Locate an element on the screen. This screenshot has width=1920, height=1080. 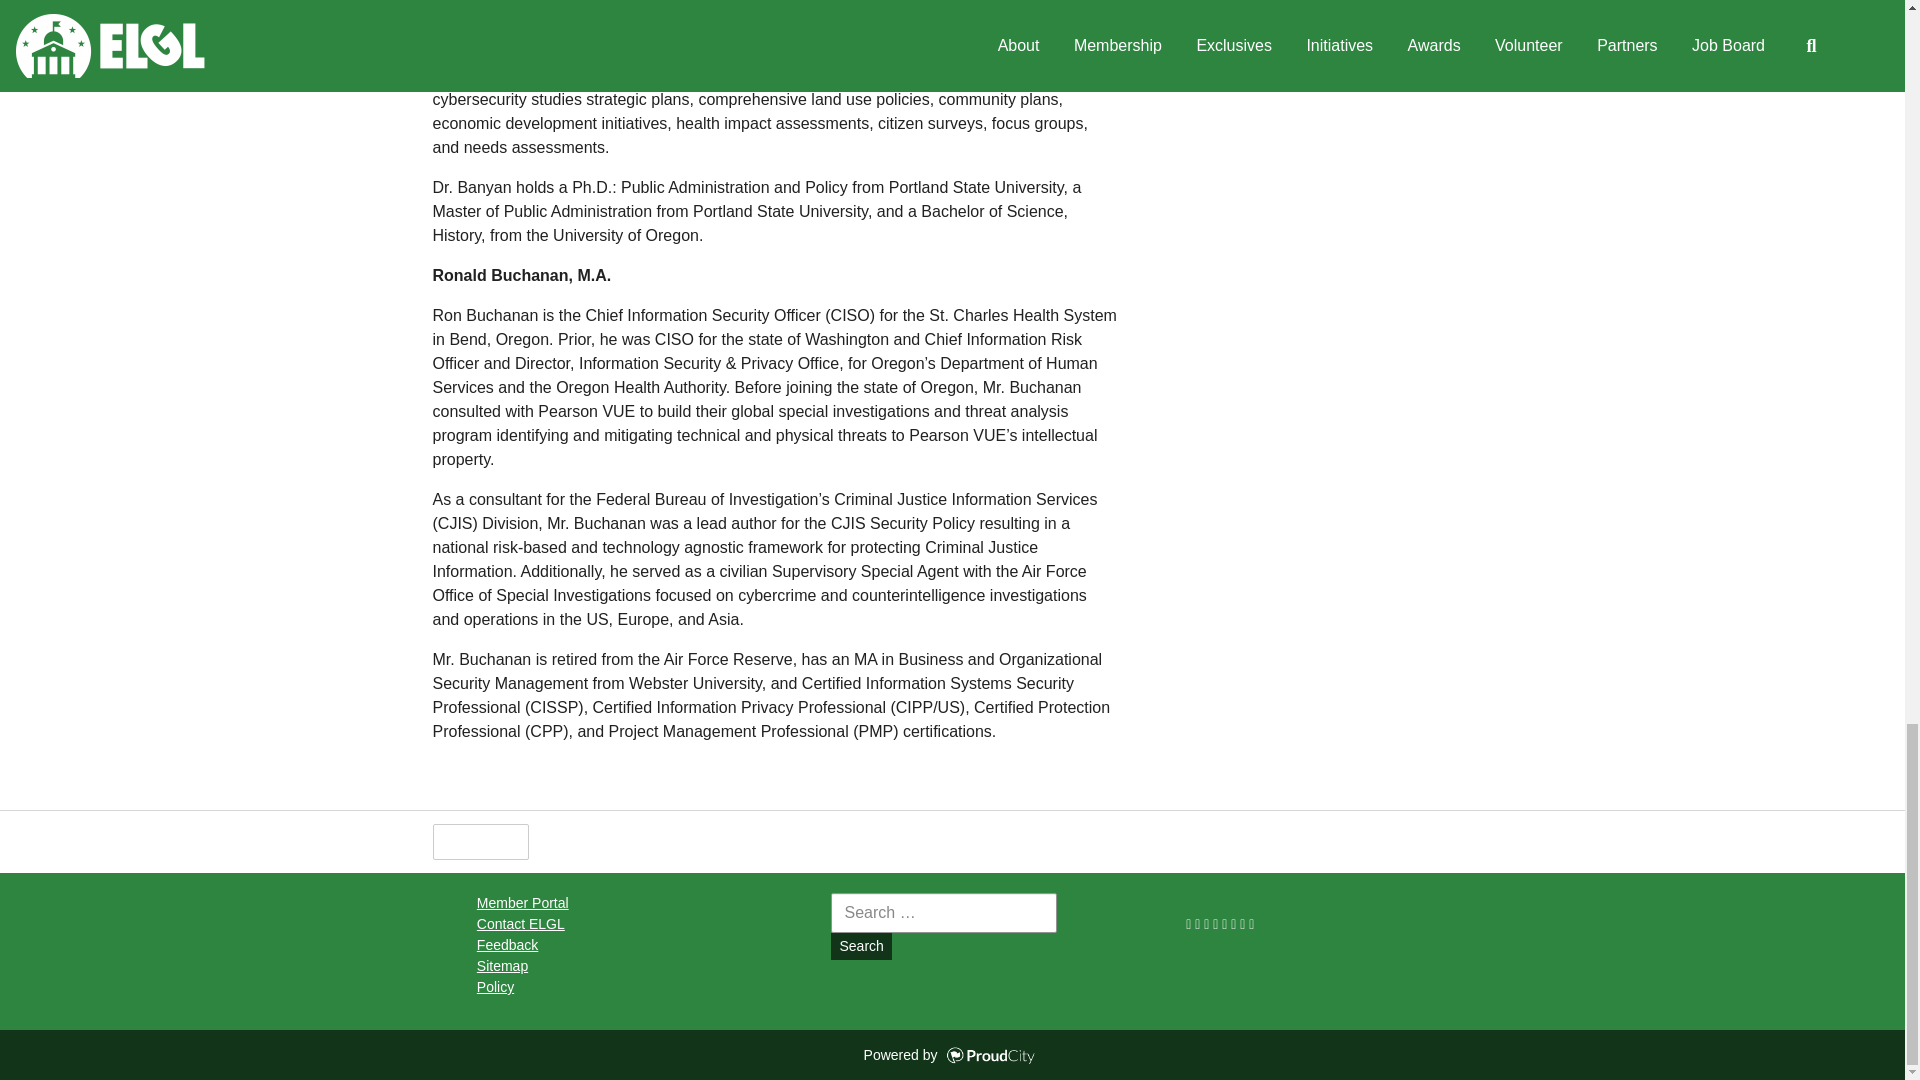
Helpful is located at coordinates (480, 842).